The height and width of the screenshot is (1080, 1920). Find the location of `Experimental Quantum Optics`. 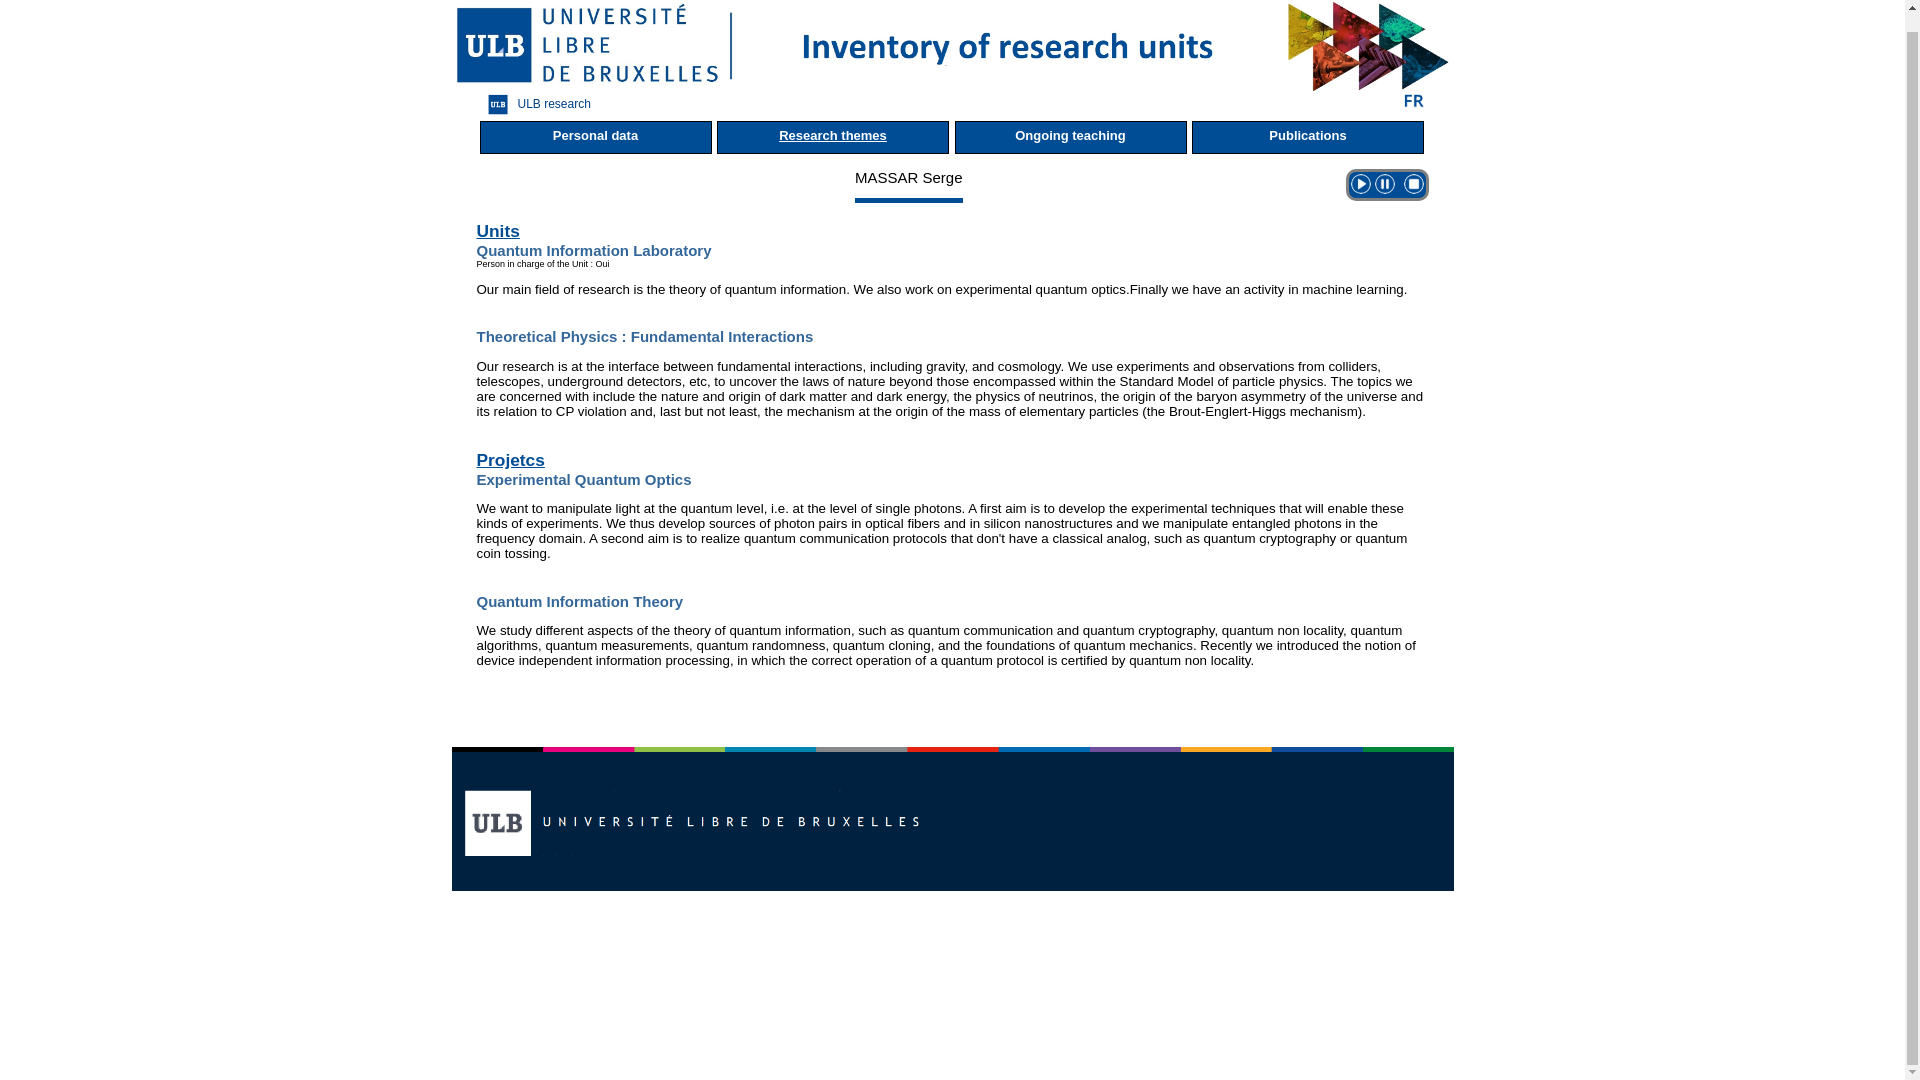

Experimental Quantum Optics is located at coordinates (584, 479).